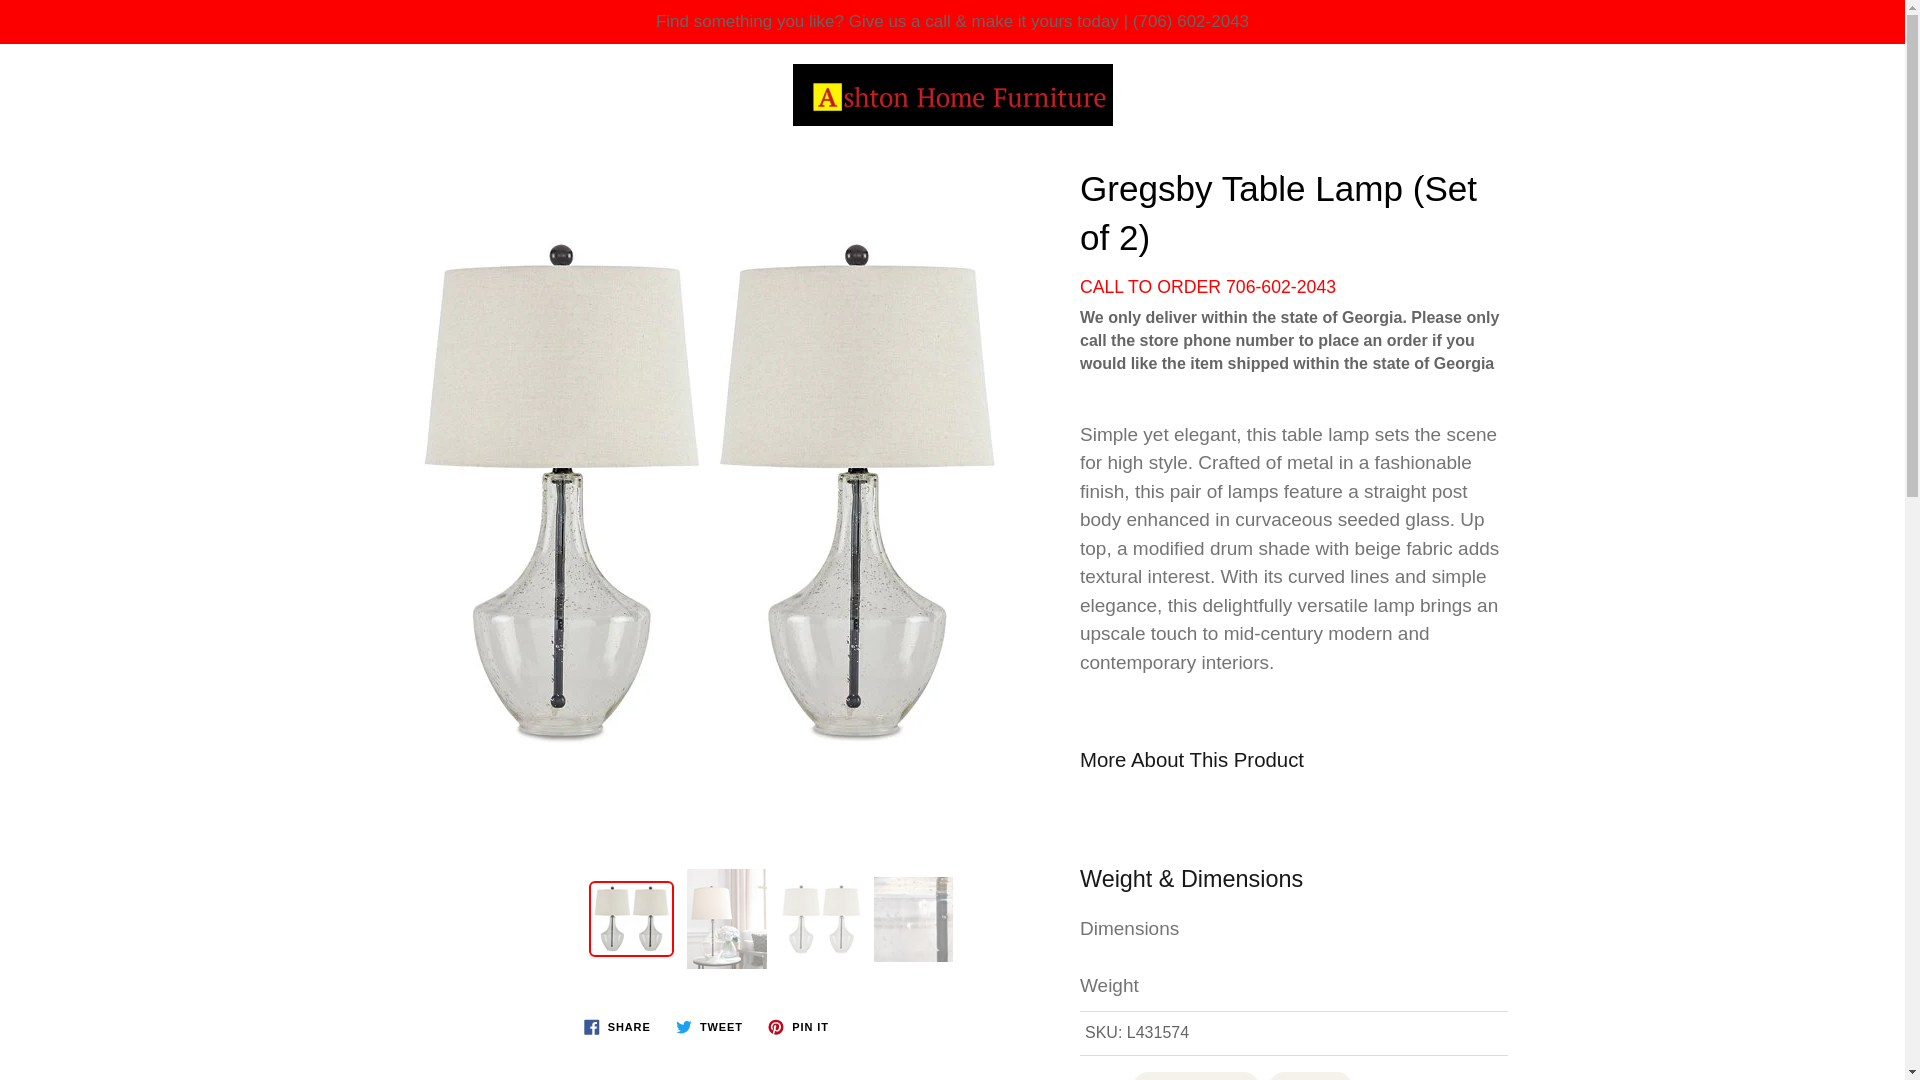 Image resolution: width=1920 pixels, height=1080 pixels. What do you see at coordinates (37, 78) in the screenshot?
I see `Search` at bounding box center [37, 78].